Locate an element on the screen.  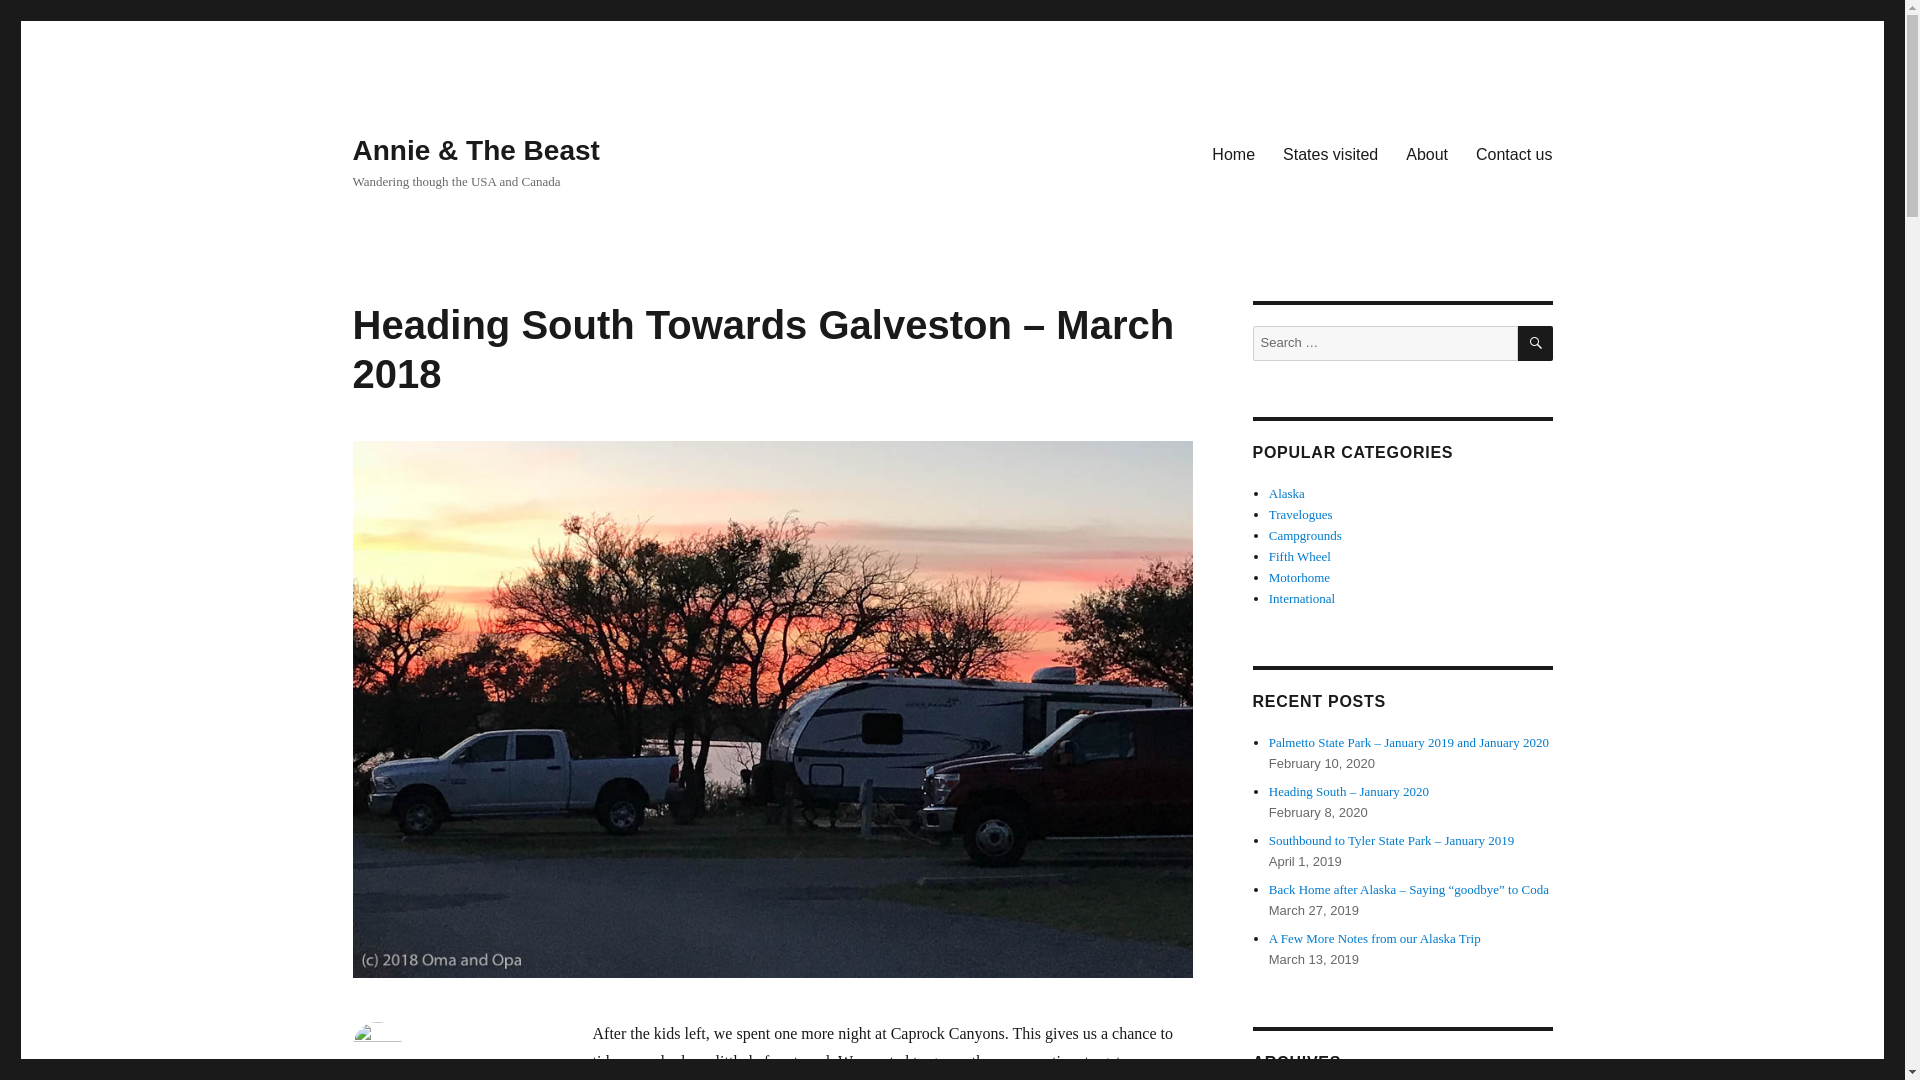
Campgrounds is located at coordinates (1306, 536).